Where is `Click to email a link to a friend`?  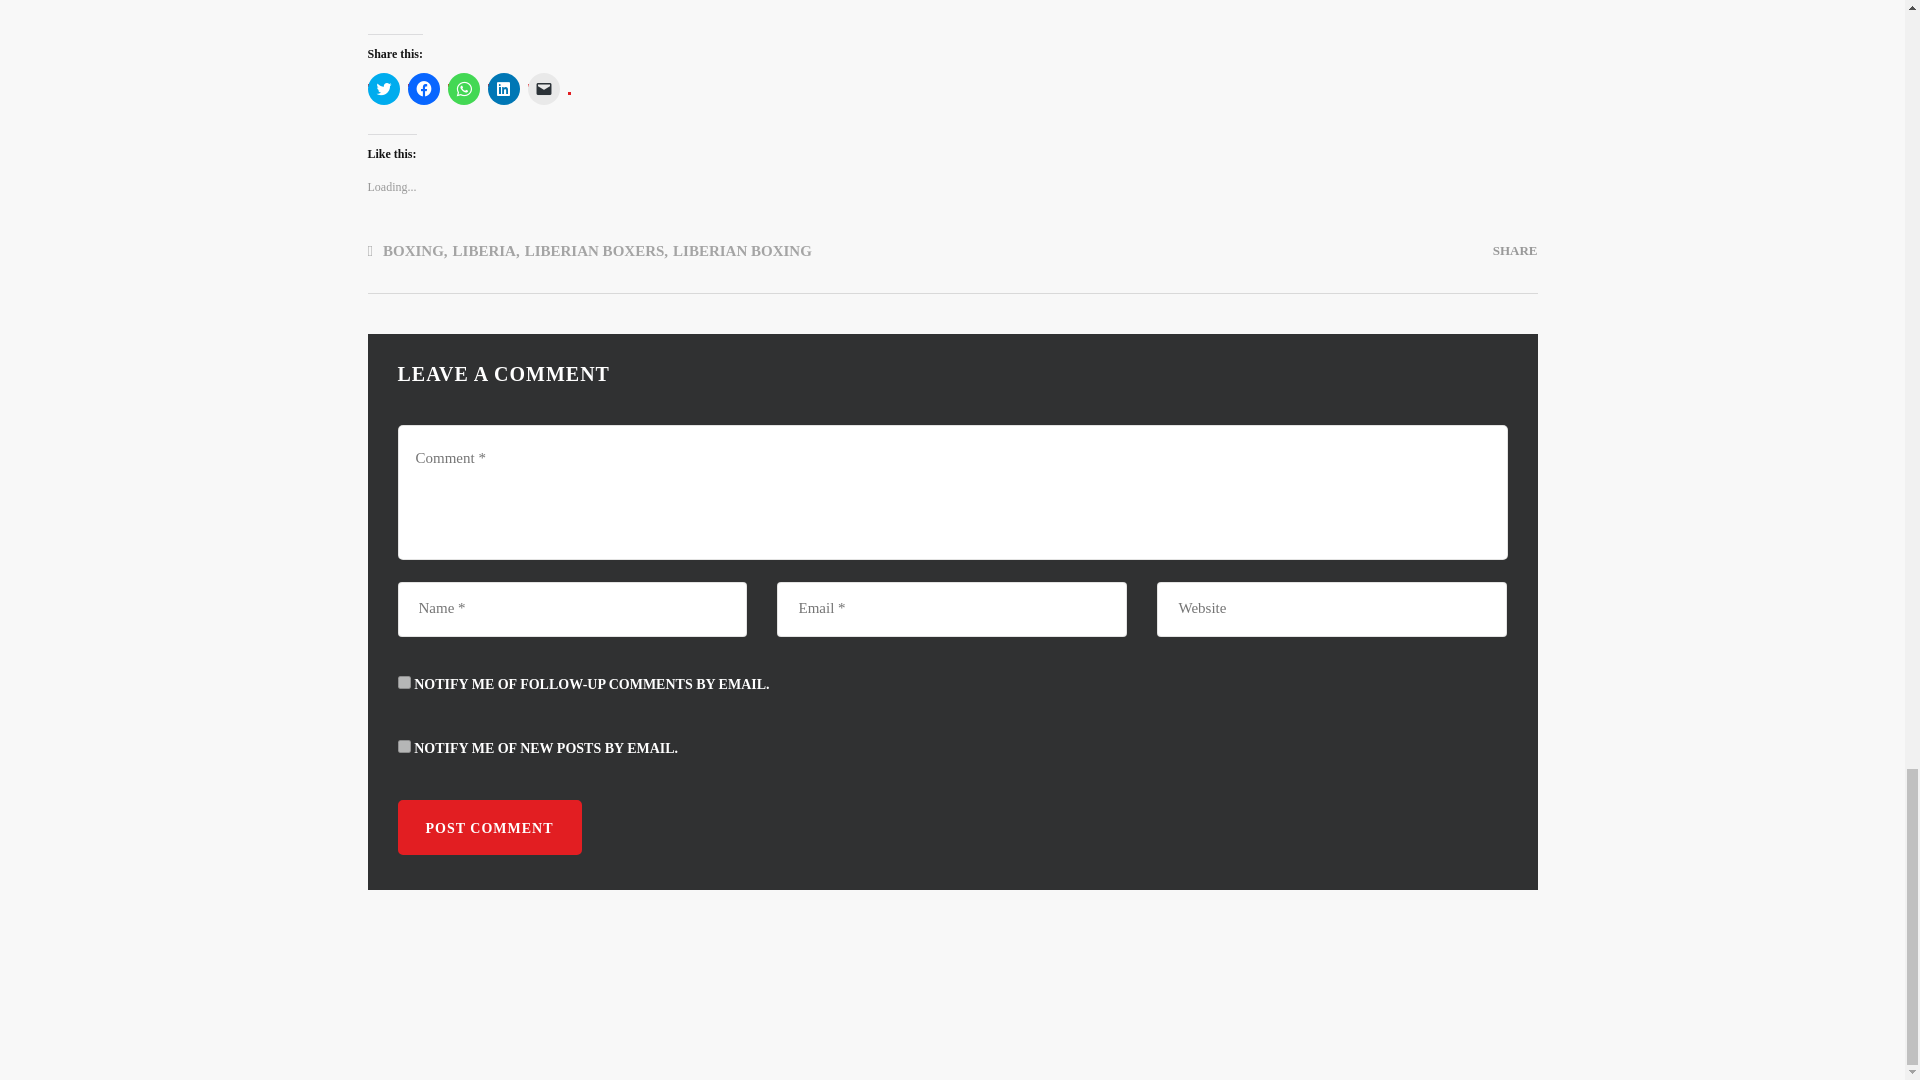 Click to email a link to a friend is located at coordinates (544, 88).